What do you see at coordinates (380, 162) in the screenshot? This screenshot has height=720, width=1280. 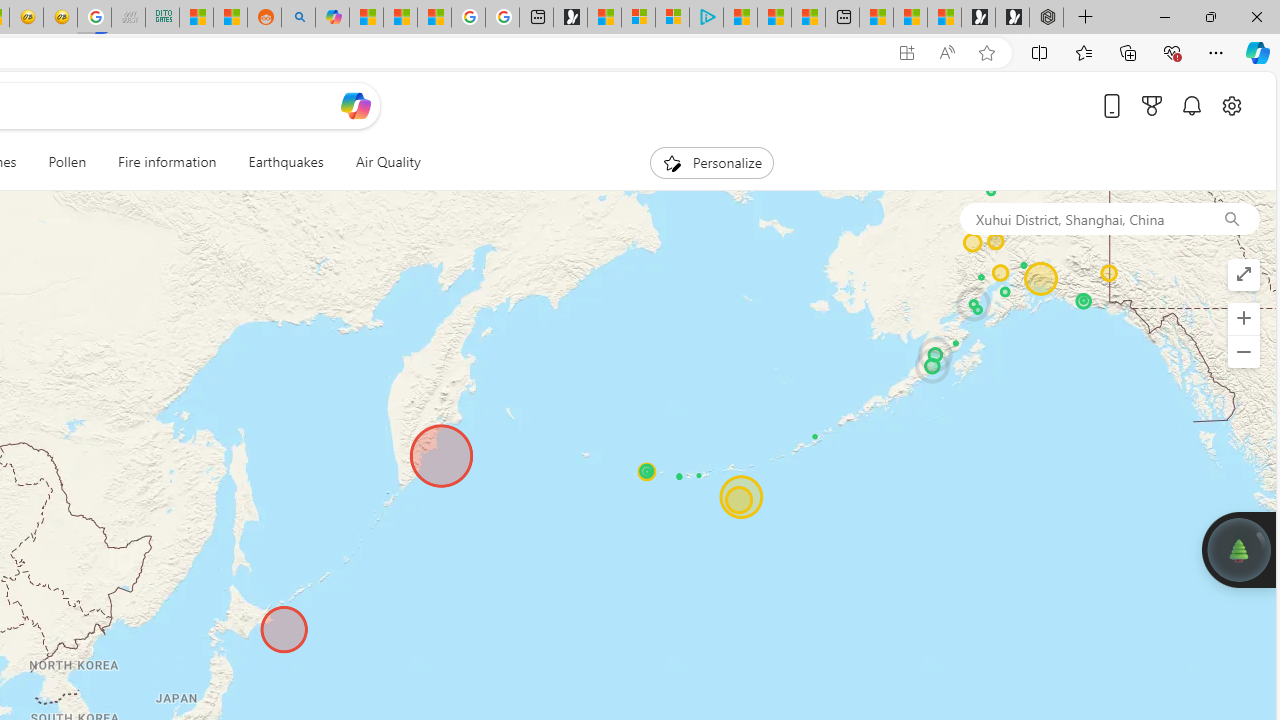 I see `Air Quality` at bounding box center [380, 162].